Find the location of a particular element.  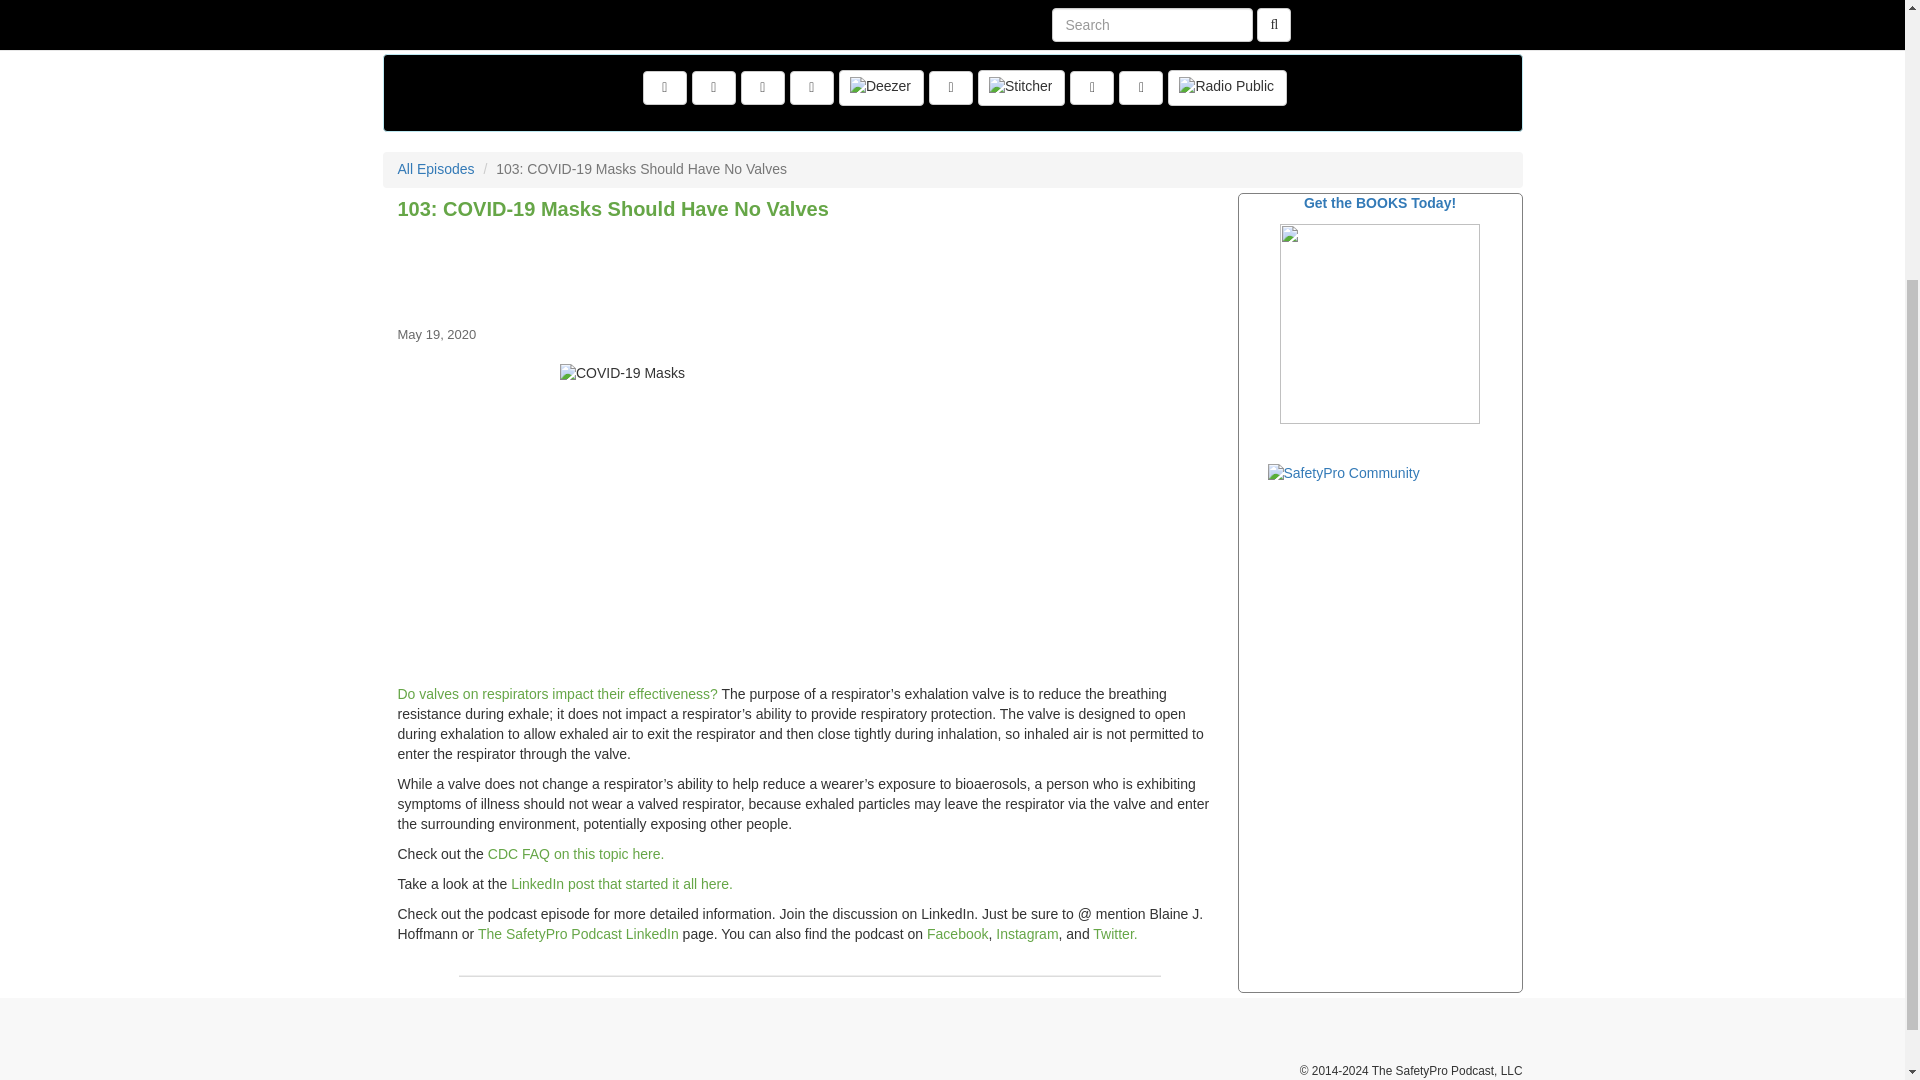

Valves on COVID-19 Masks is located at coordinates (558, 694).